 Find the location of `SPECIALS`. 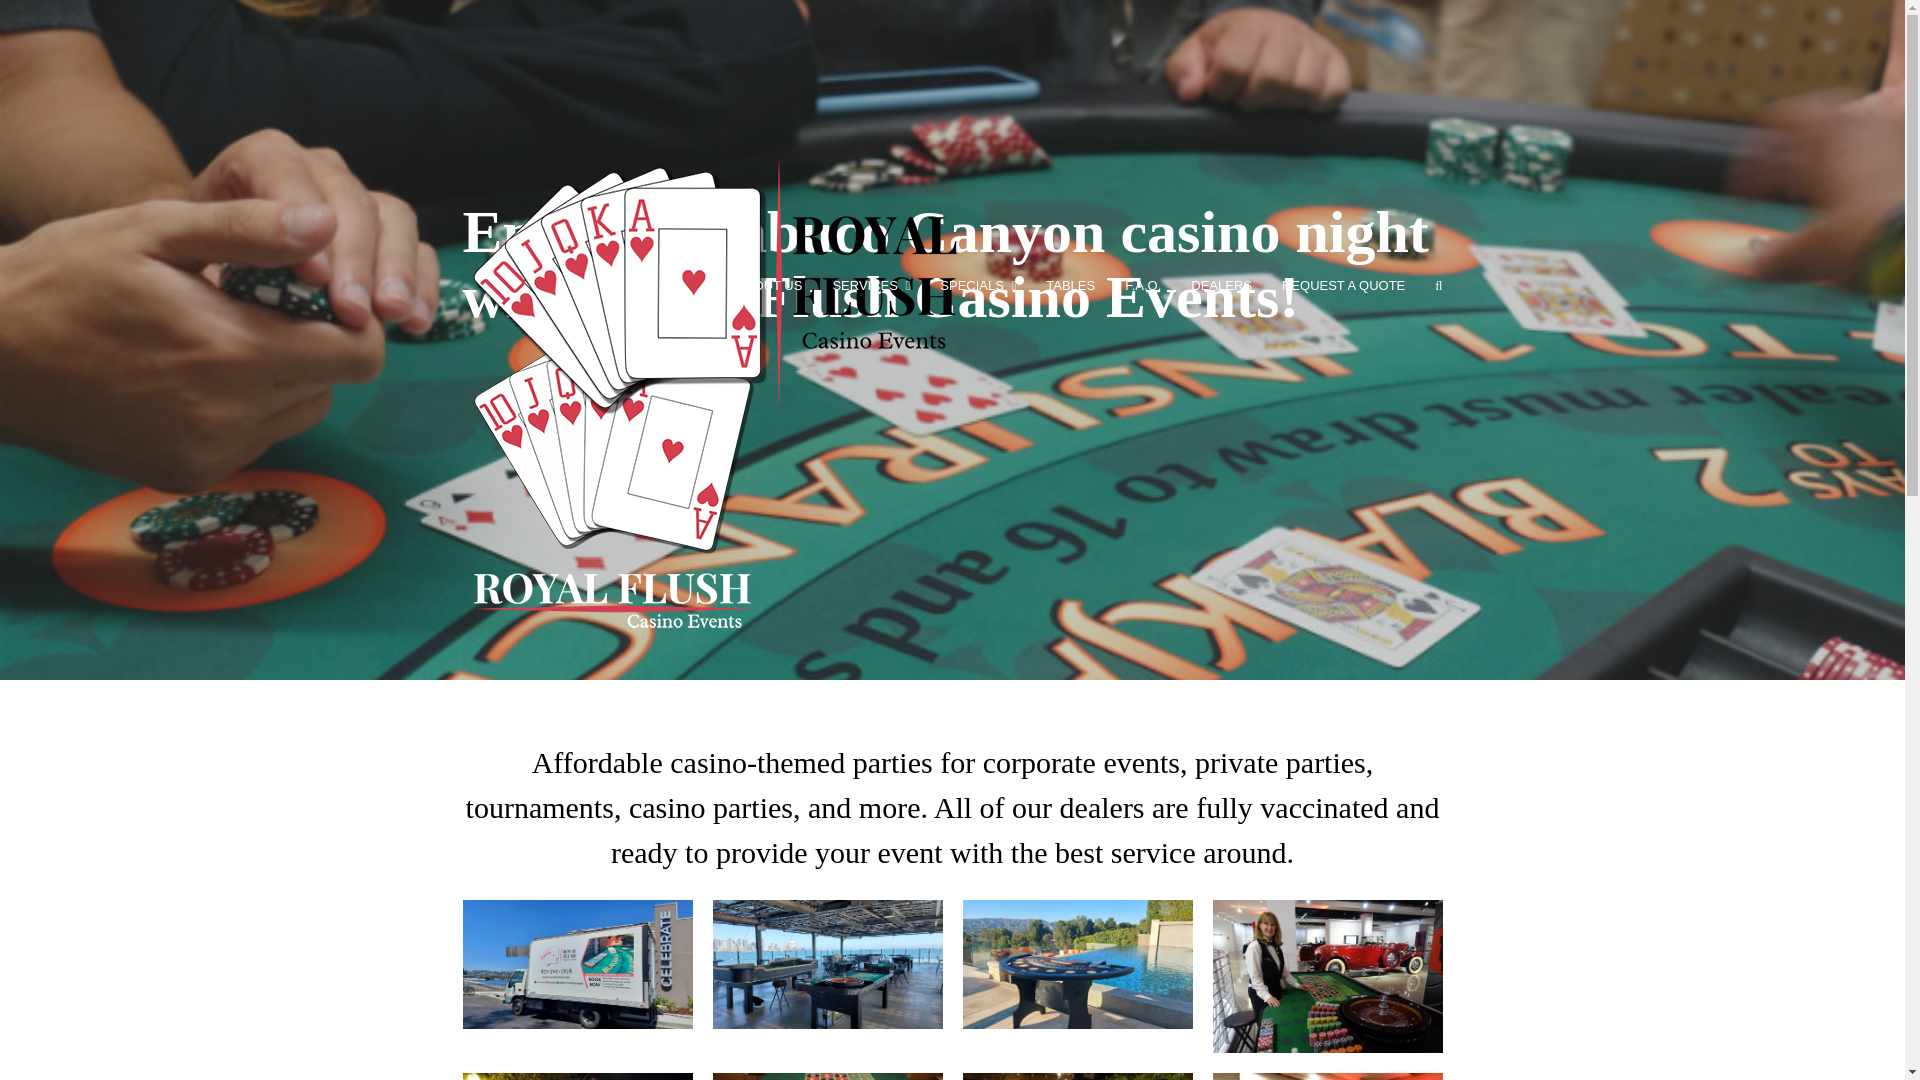

SPECIALS is located at coordinates (978, 286).